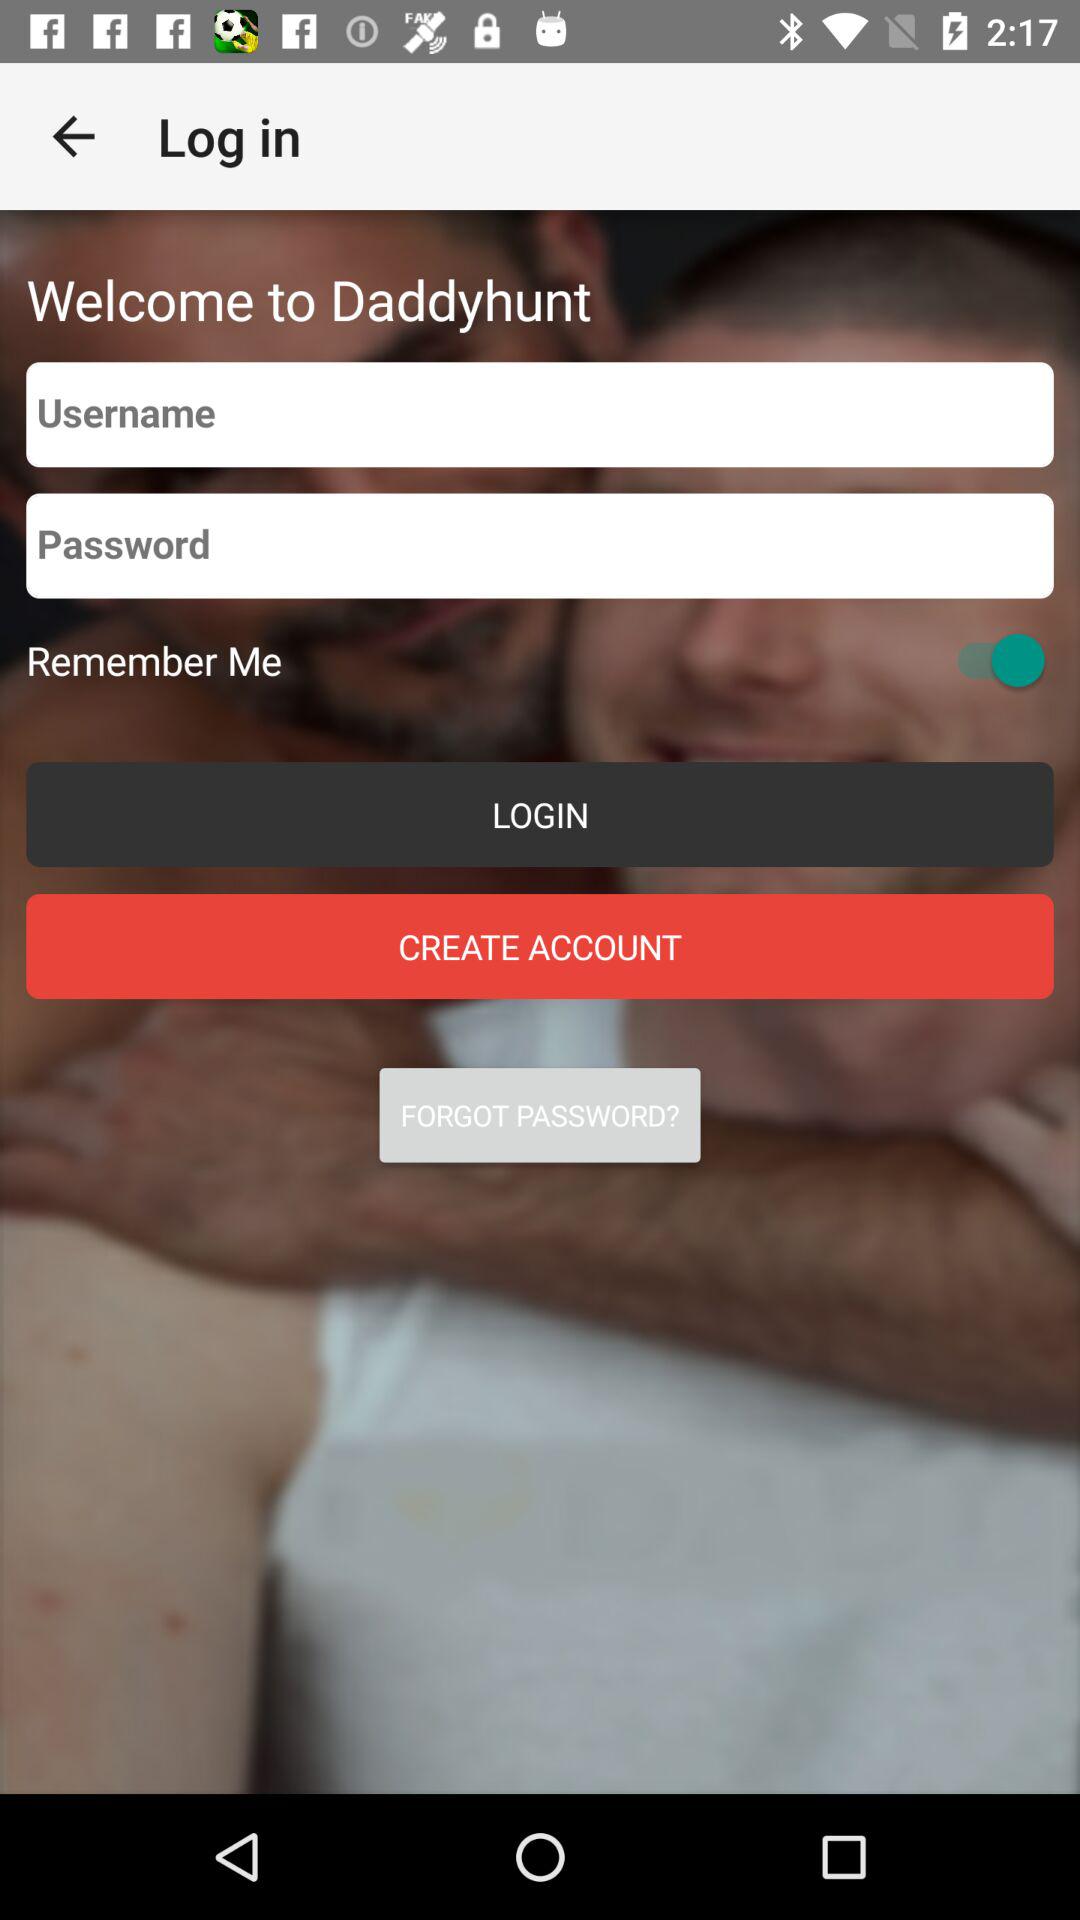  Describe the element at coordinates (154, 660) in the screenshot. I see `launch remember me icon` at that location.